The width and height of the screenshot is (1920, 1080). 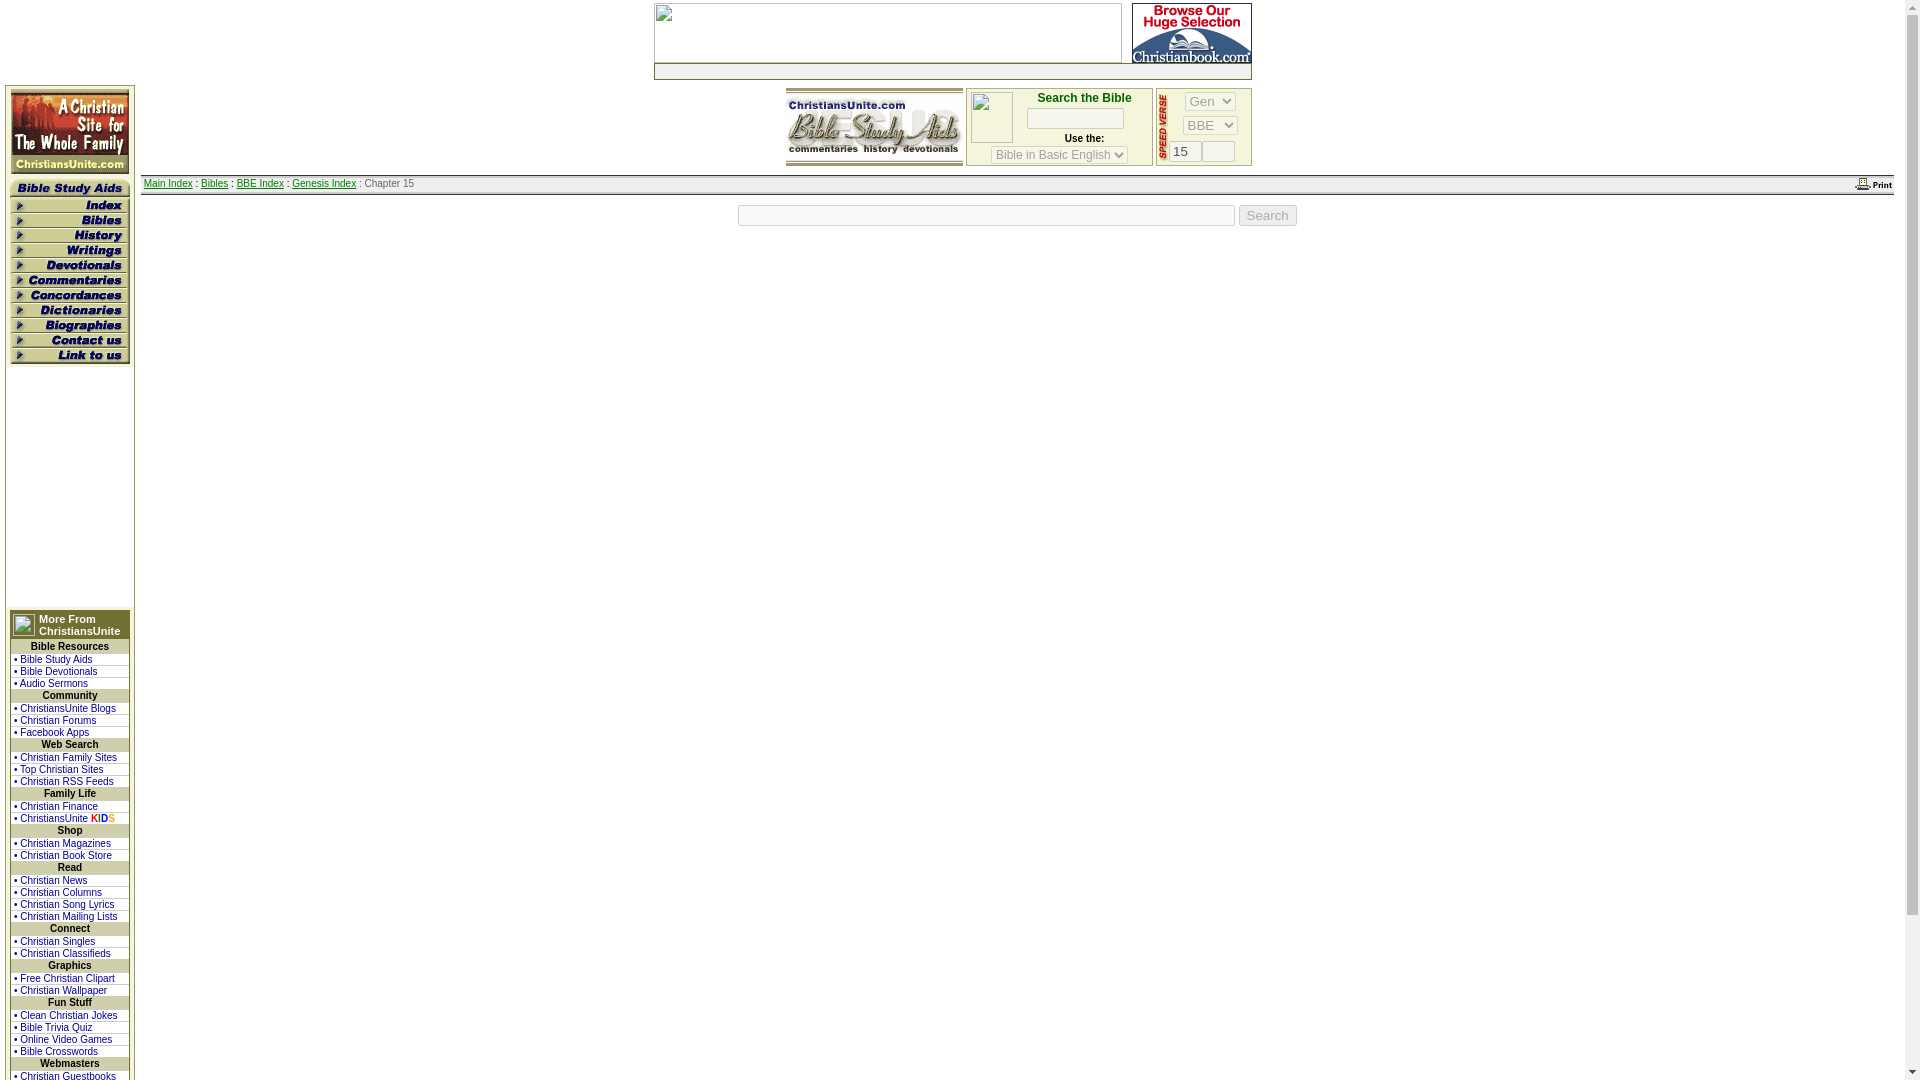 What do you see at coordinates (260, 184) in the screenshot?
I see `BBE Index` at bounding box center [260, 184].